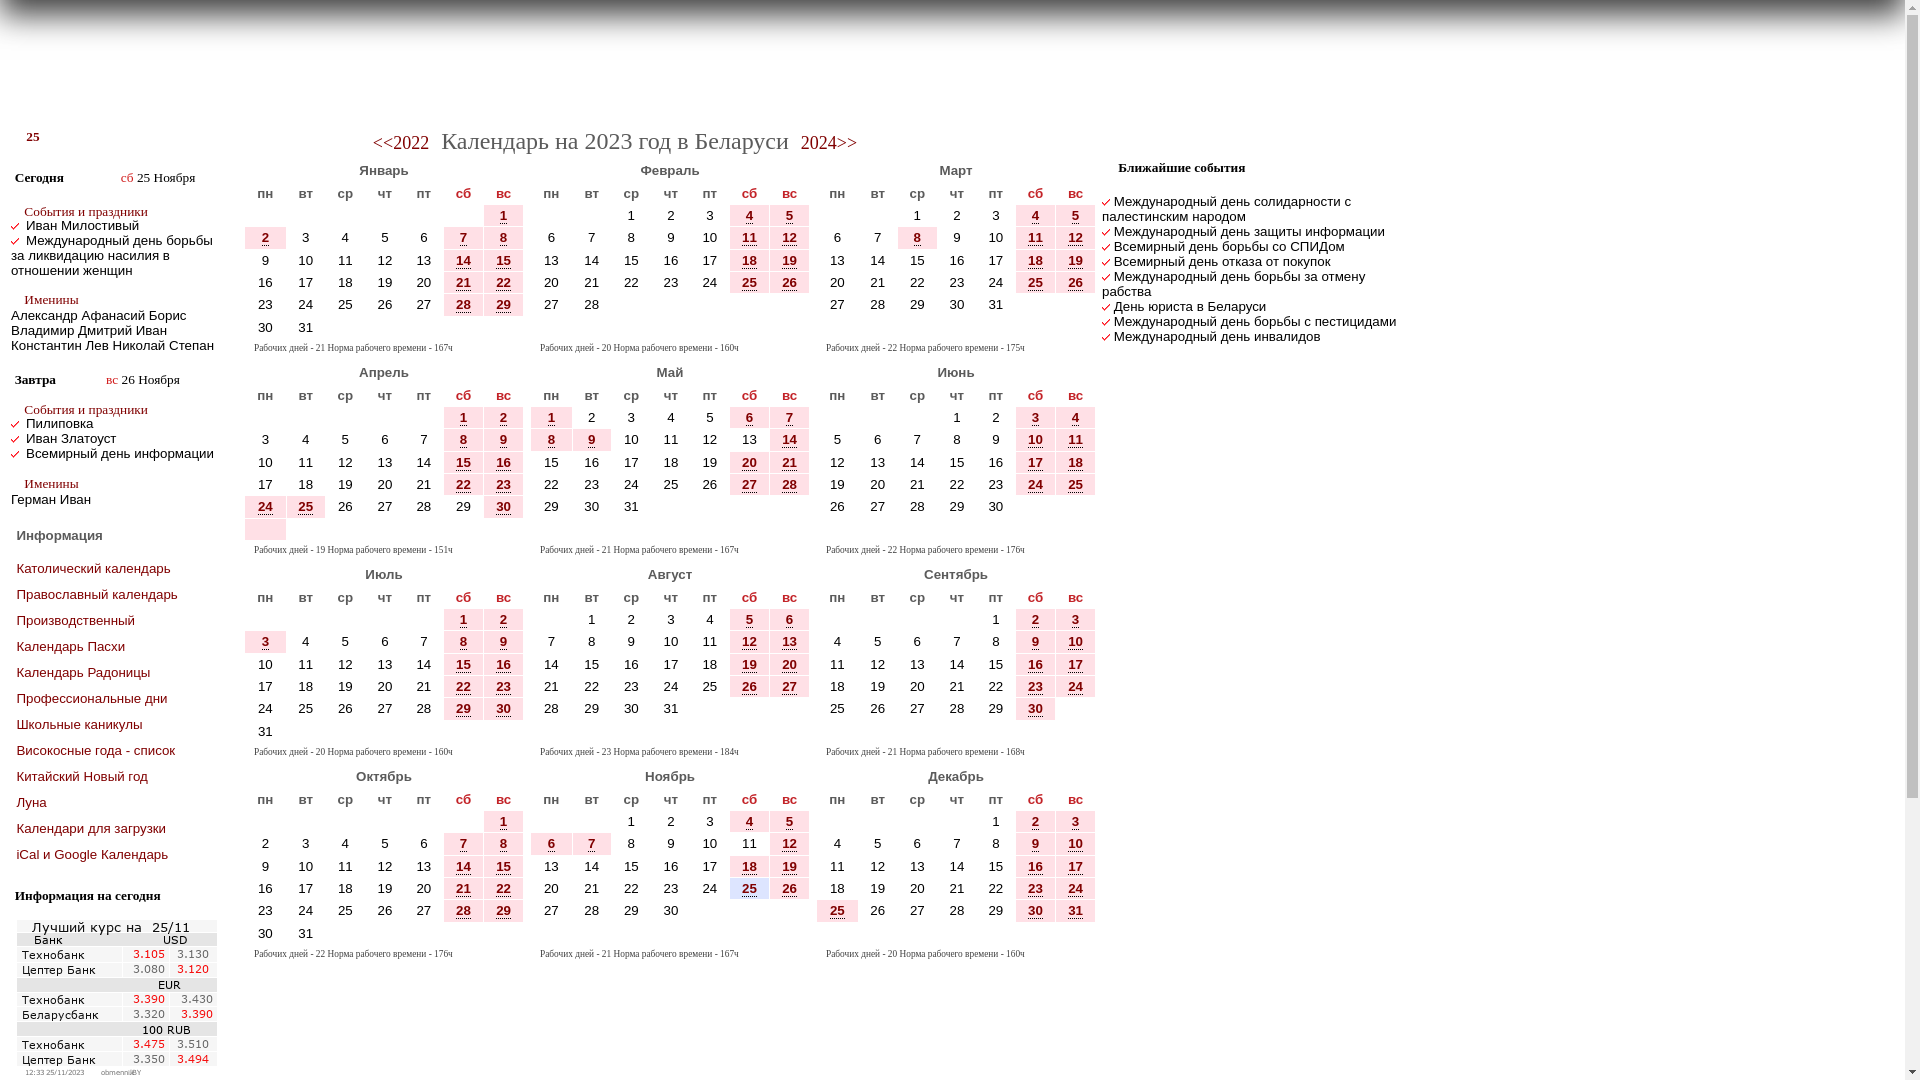 The height and width of the screenshot is (1080, 1920). I want to click on 28, so click(790, 485).